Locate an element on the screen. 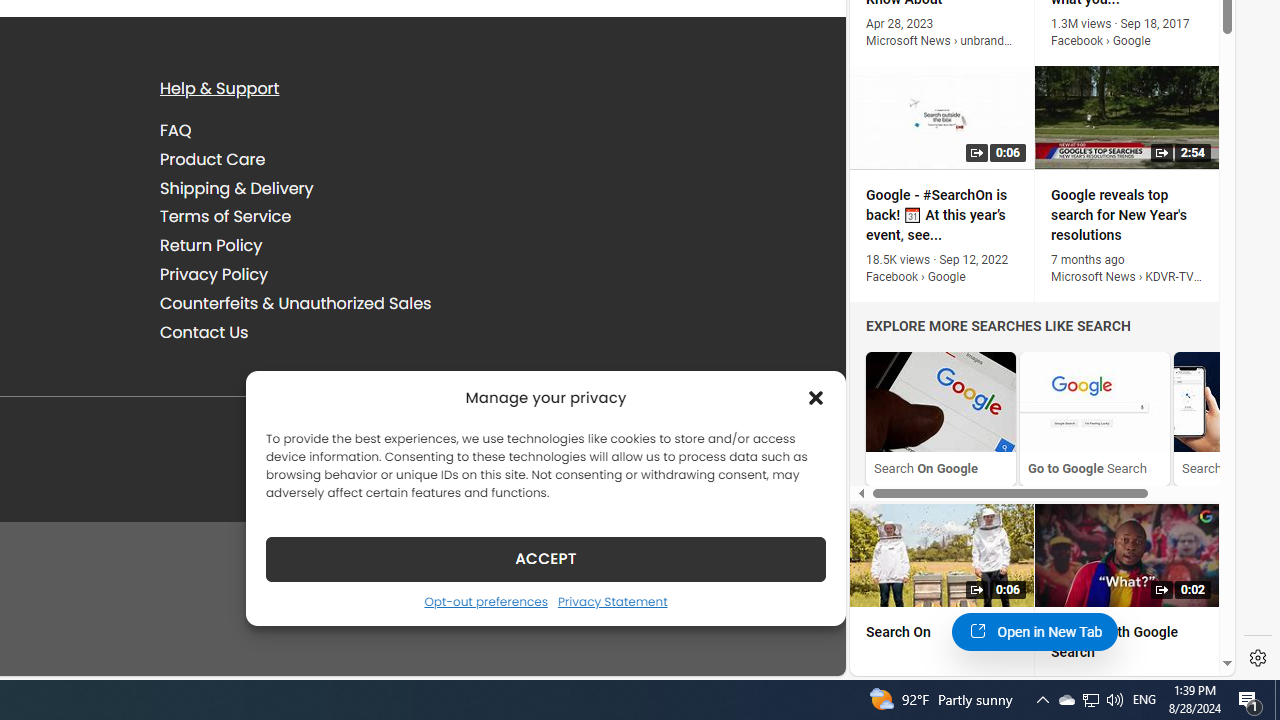 The width and height of the screenshot is (1280, 720). FAQ is located at coordinates (325, 131).